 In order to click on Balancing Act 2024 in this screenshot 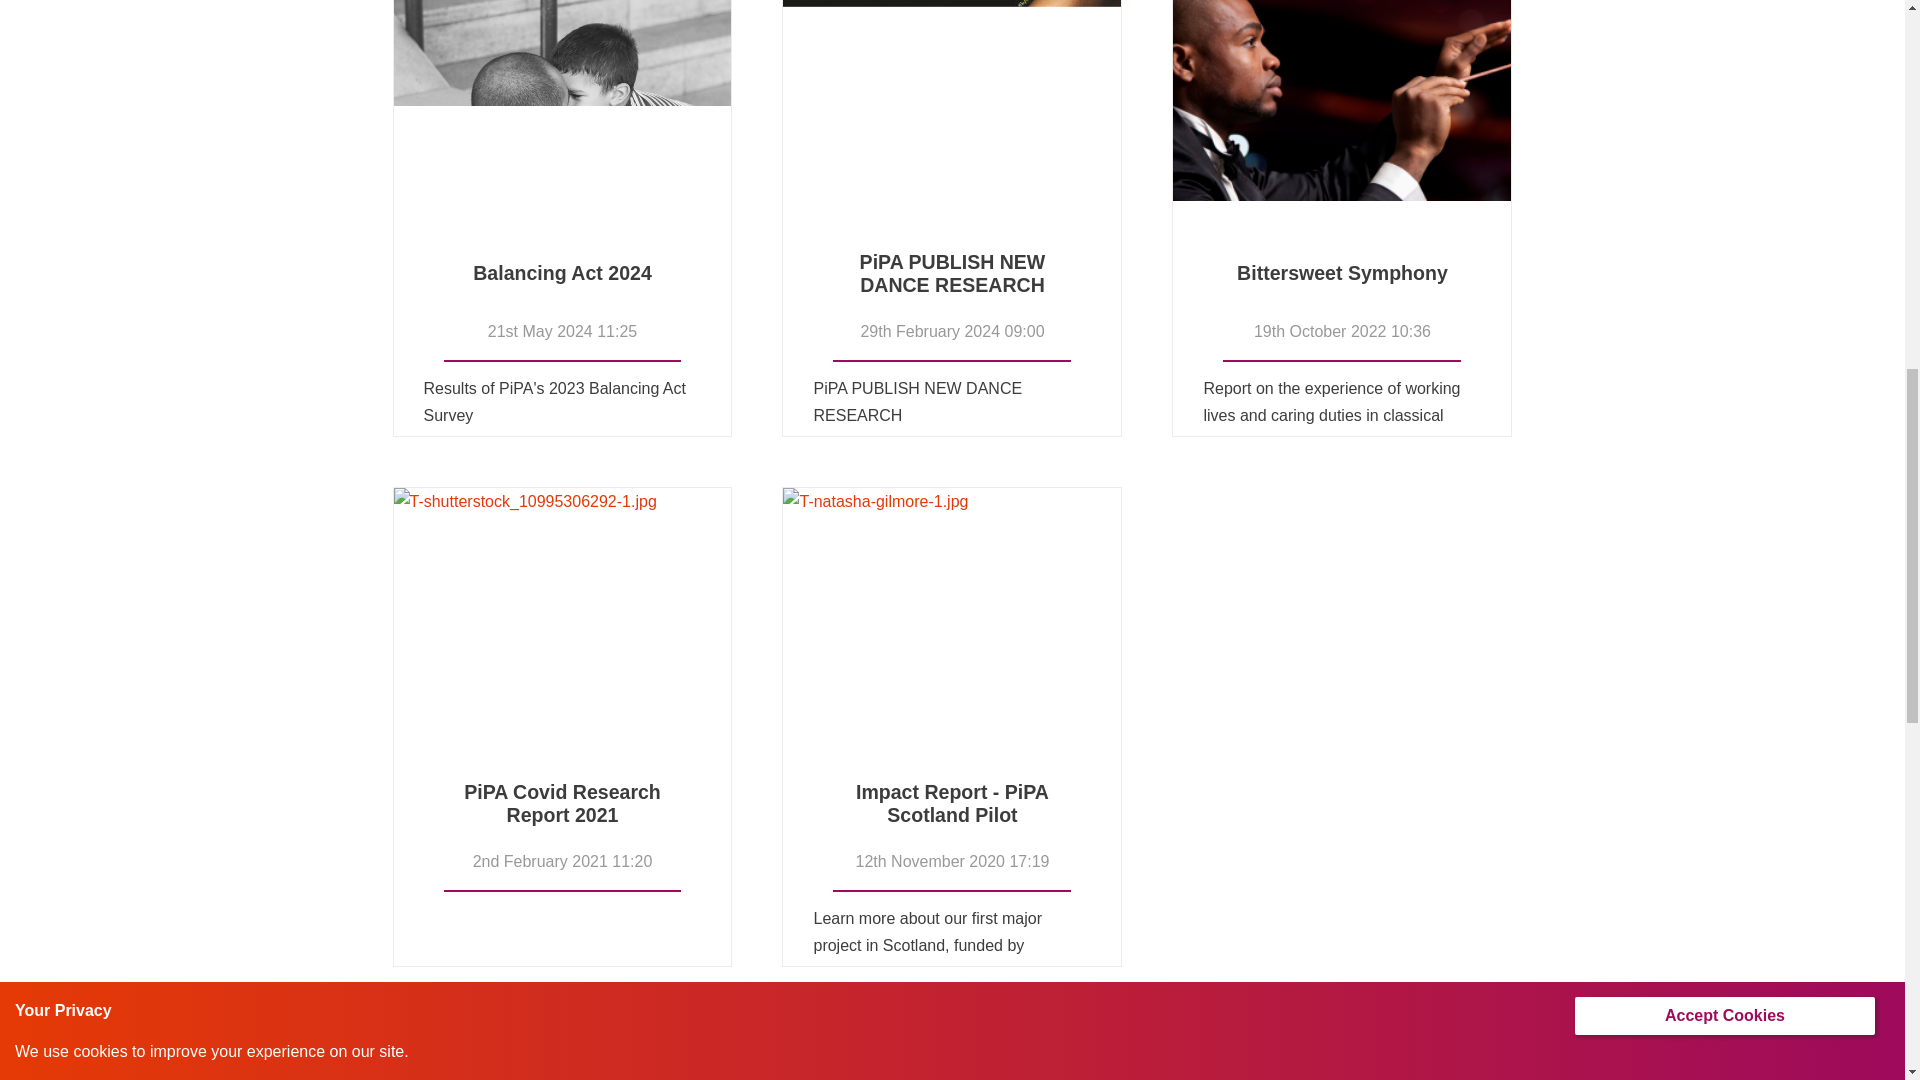, I will do `click(562, 274)`.